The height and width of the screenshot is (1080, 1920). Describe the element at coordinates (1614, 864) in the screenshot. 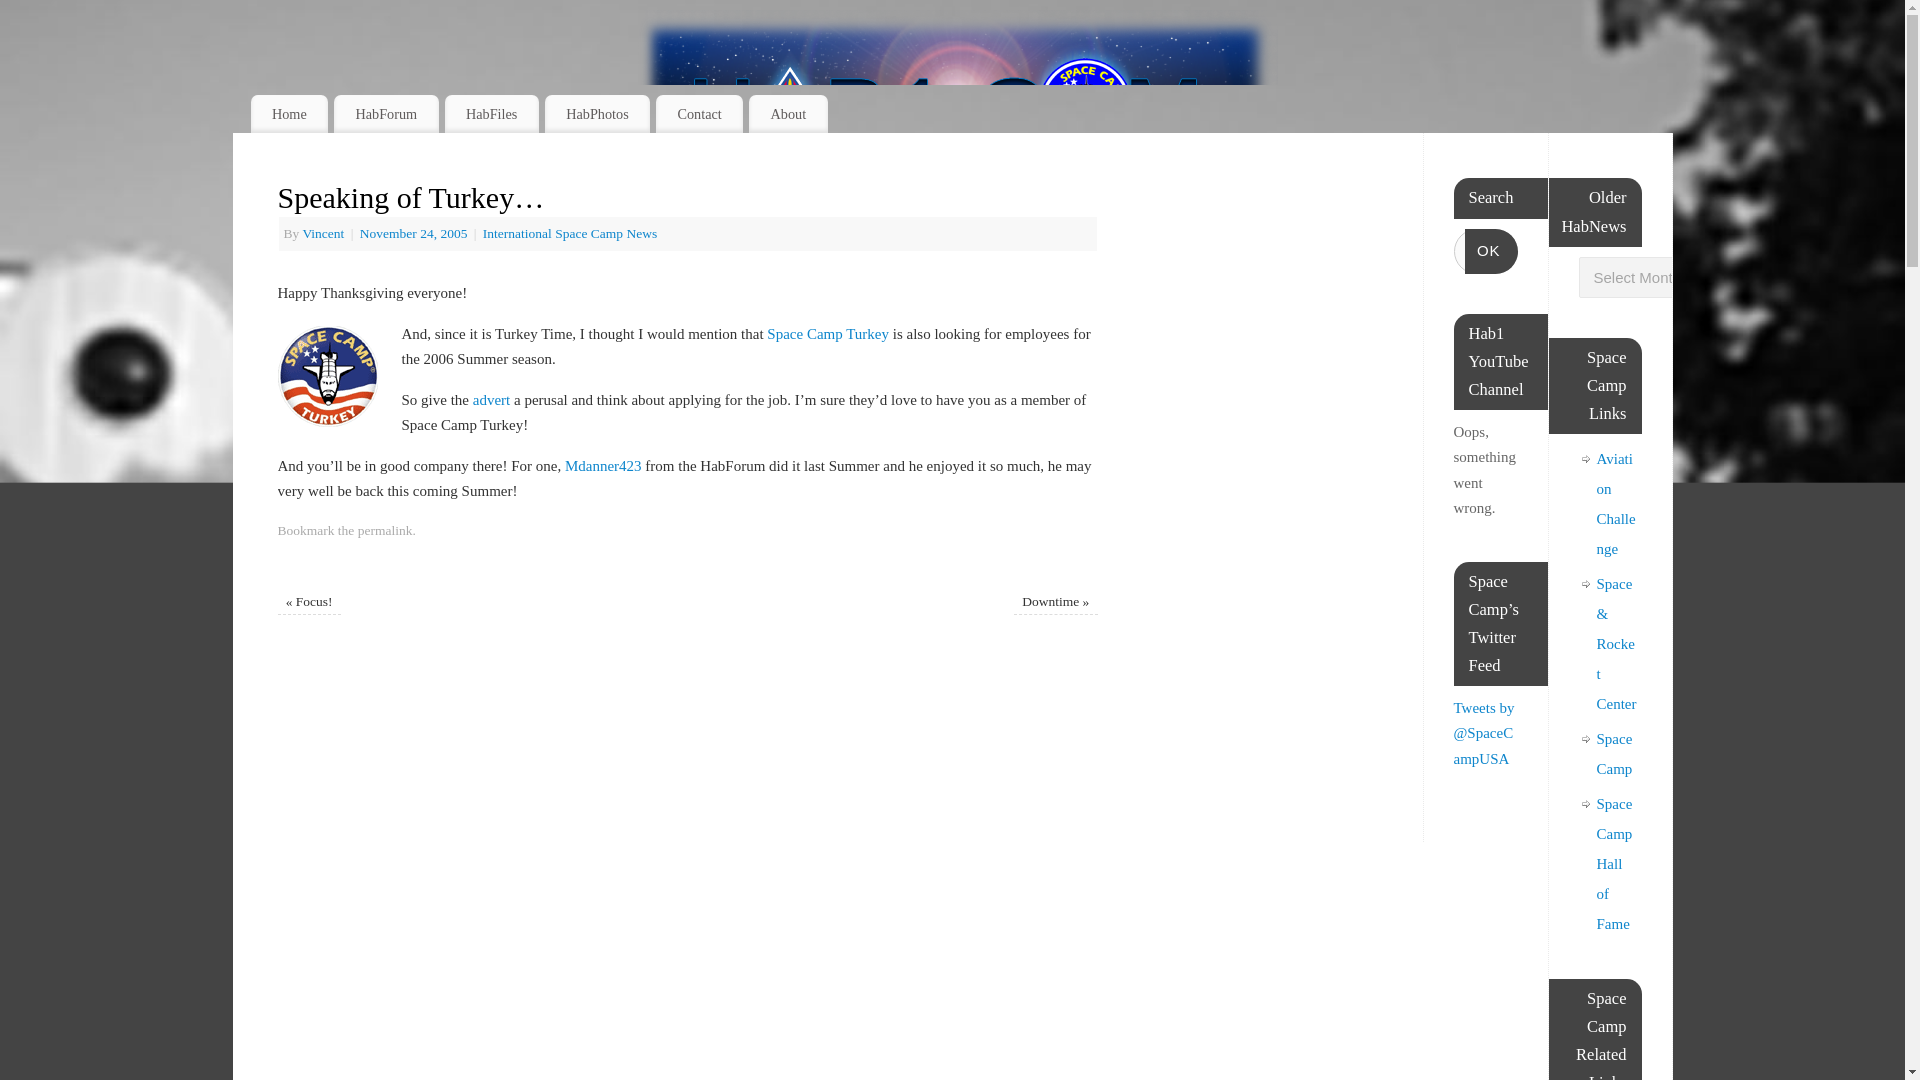

I see `Space Camp Hall of Fame Homepage` at that location.